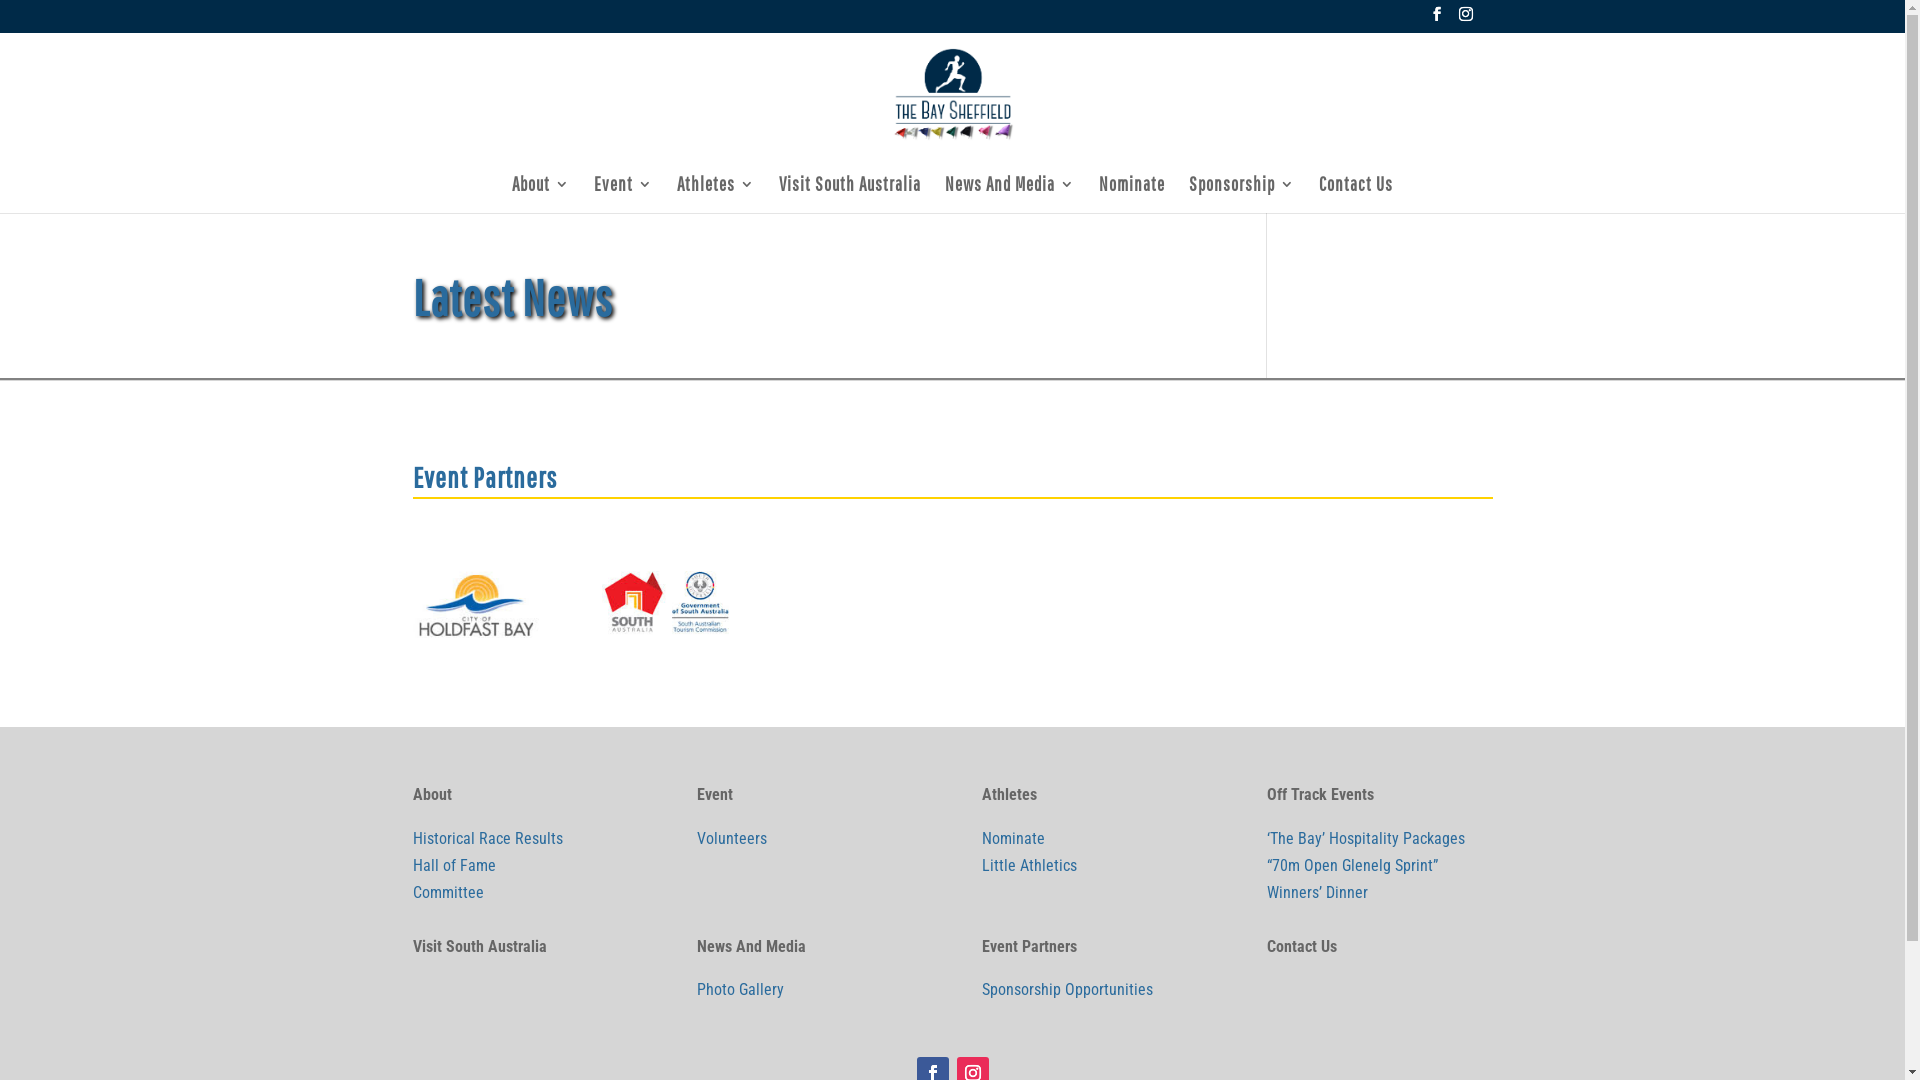 The width and height of the screenshot is (1920, 1080). Describe the element at coordinates (1242, 194) in the screenshot. I see `Sponsorship` at that location.